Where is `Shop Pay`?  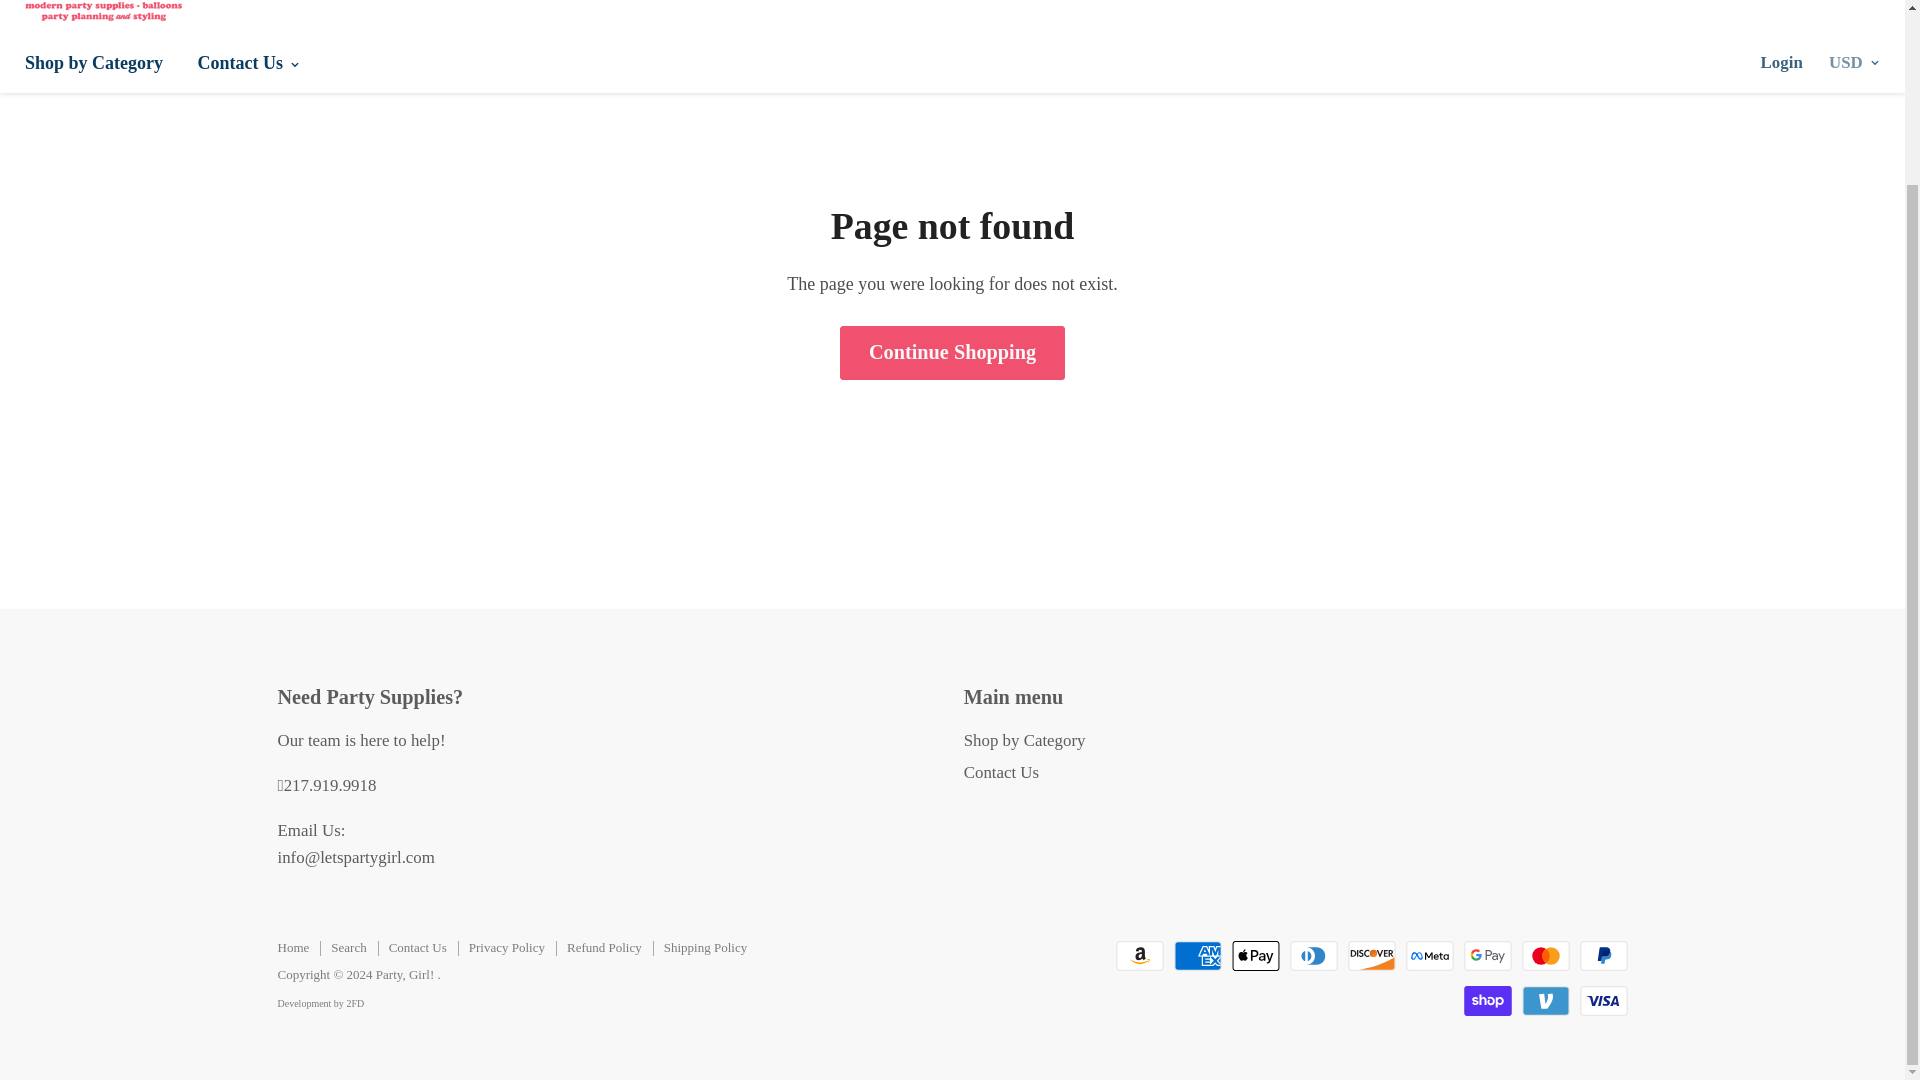 Shop Pay is located at coordinates (1488, 1001).